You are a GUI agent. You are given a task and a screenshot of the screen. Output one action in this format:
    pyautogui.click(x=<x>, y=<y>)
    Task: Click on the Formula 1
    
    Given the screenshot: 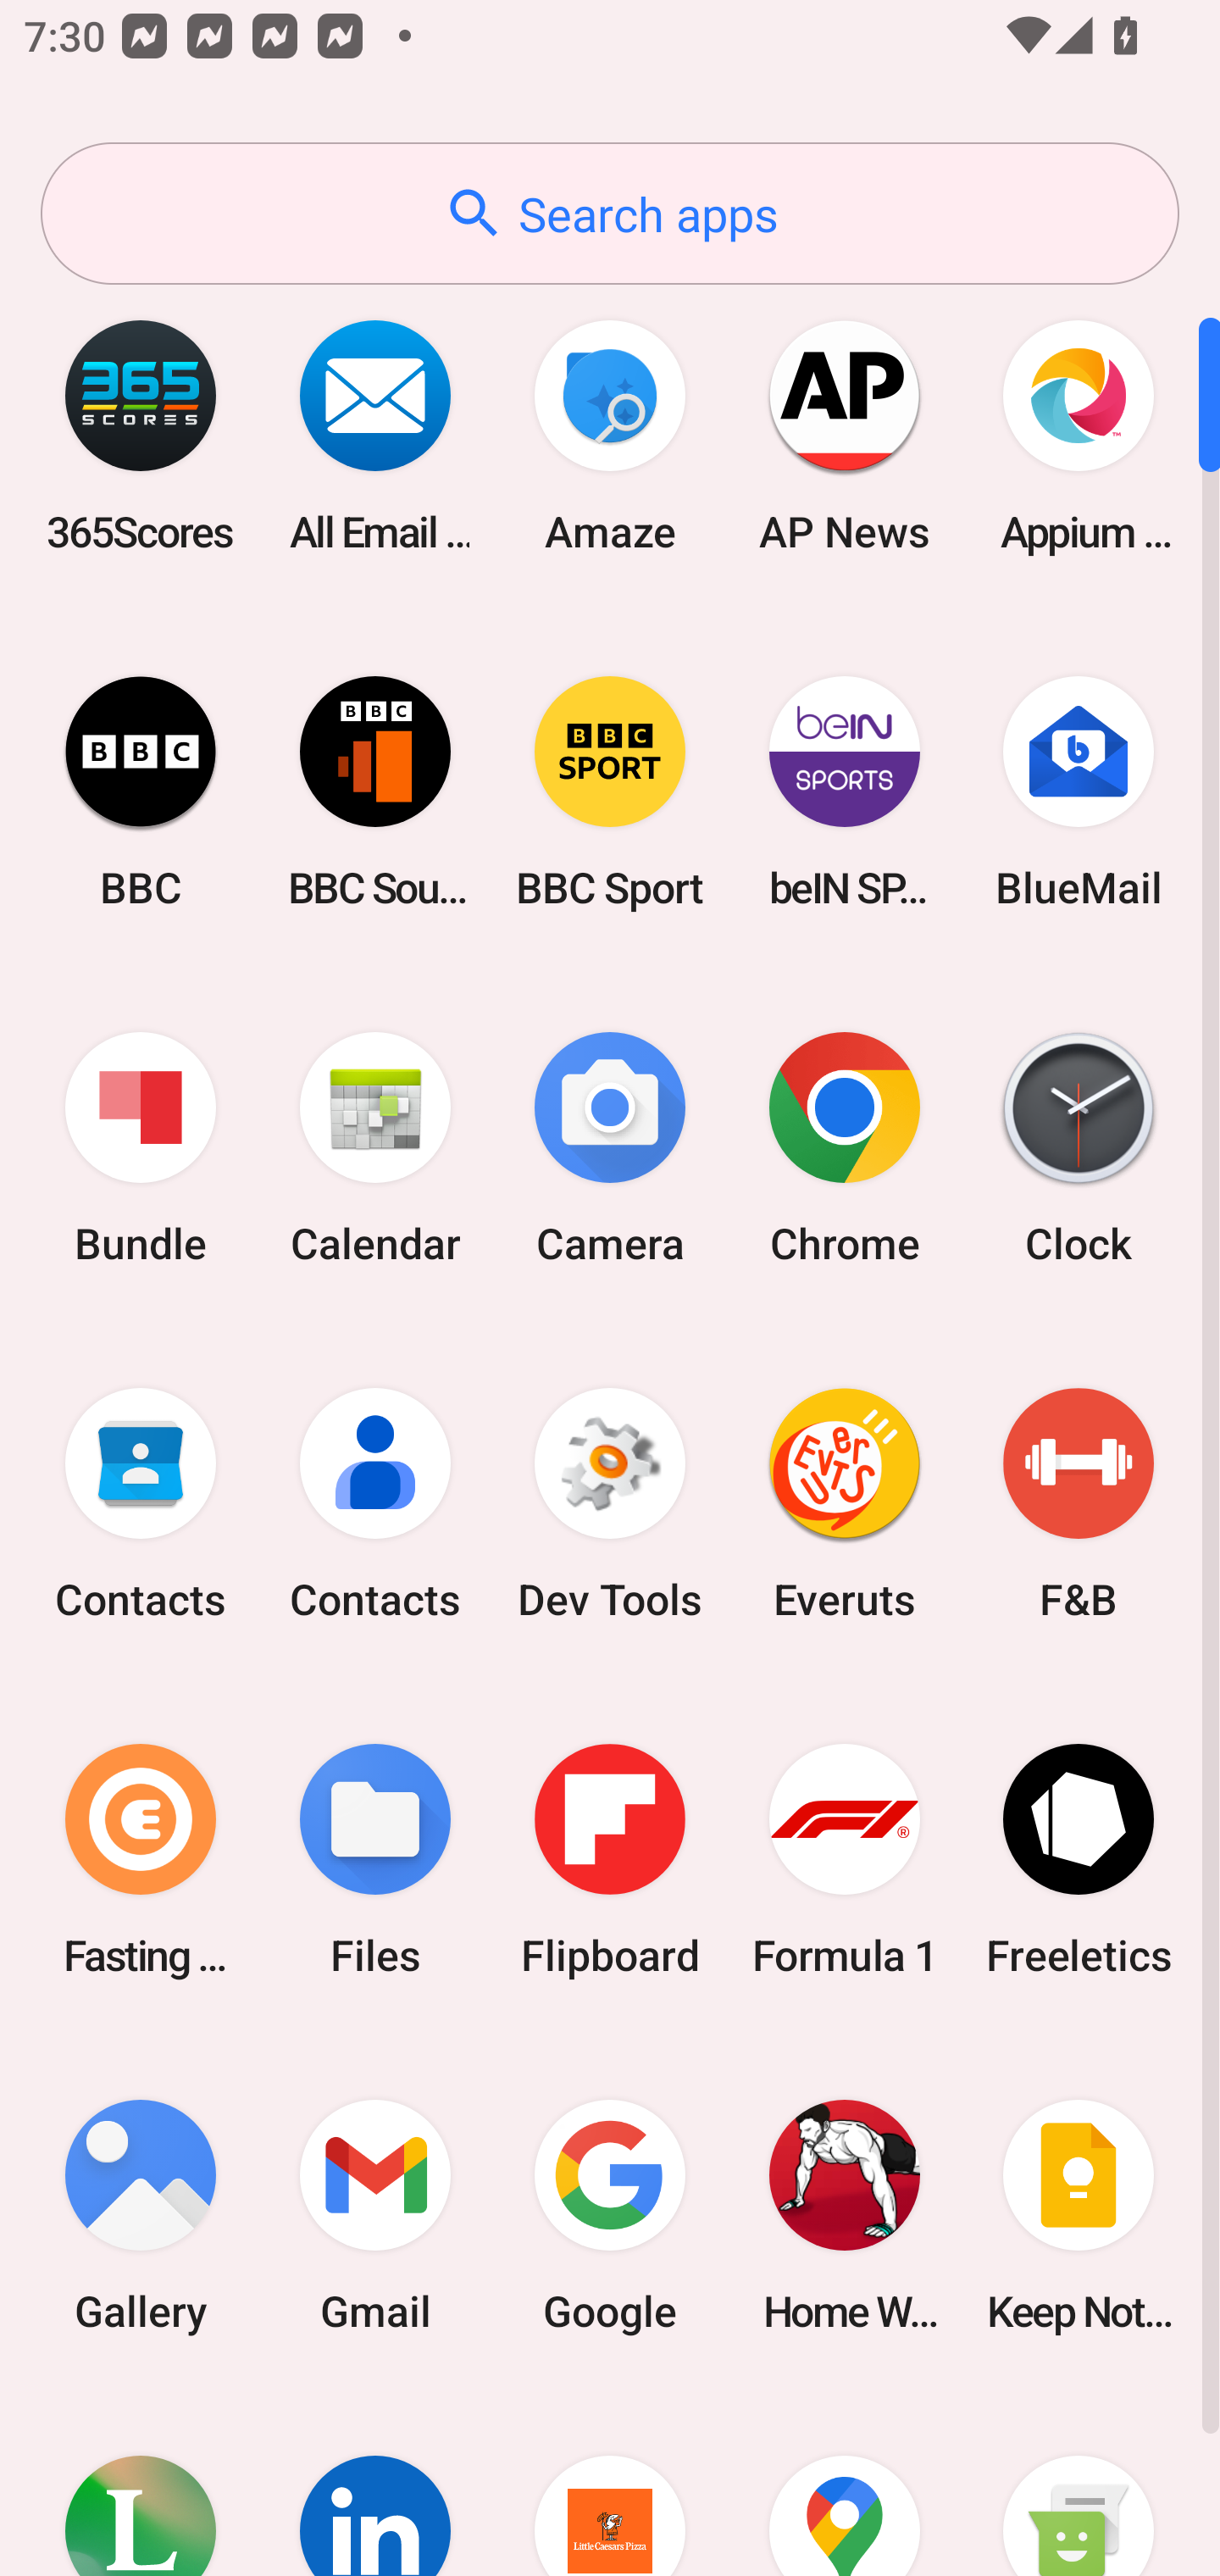 What is the action you would take?
    pyautogui.click(x=844, y=1859)
    